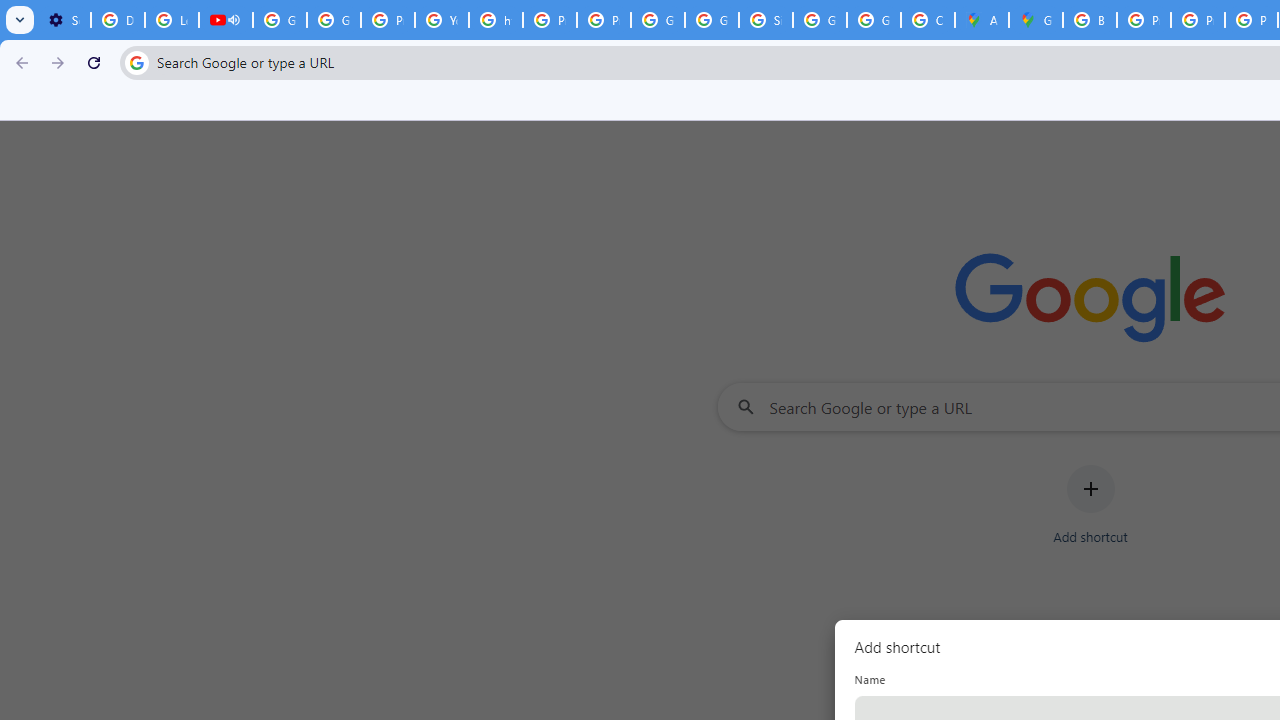 This screenshot has width=1280, height=720. What do you see at coordinates (550, 20) in the screenshot?
I see `Privacy Help Center - Policies Help` at bounding box center [550, 20].